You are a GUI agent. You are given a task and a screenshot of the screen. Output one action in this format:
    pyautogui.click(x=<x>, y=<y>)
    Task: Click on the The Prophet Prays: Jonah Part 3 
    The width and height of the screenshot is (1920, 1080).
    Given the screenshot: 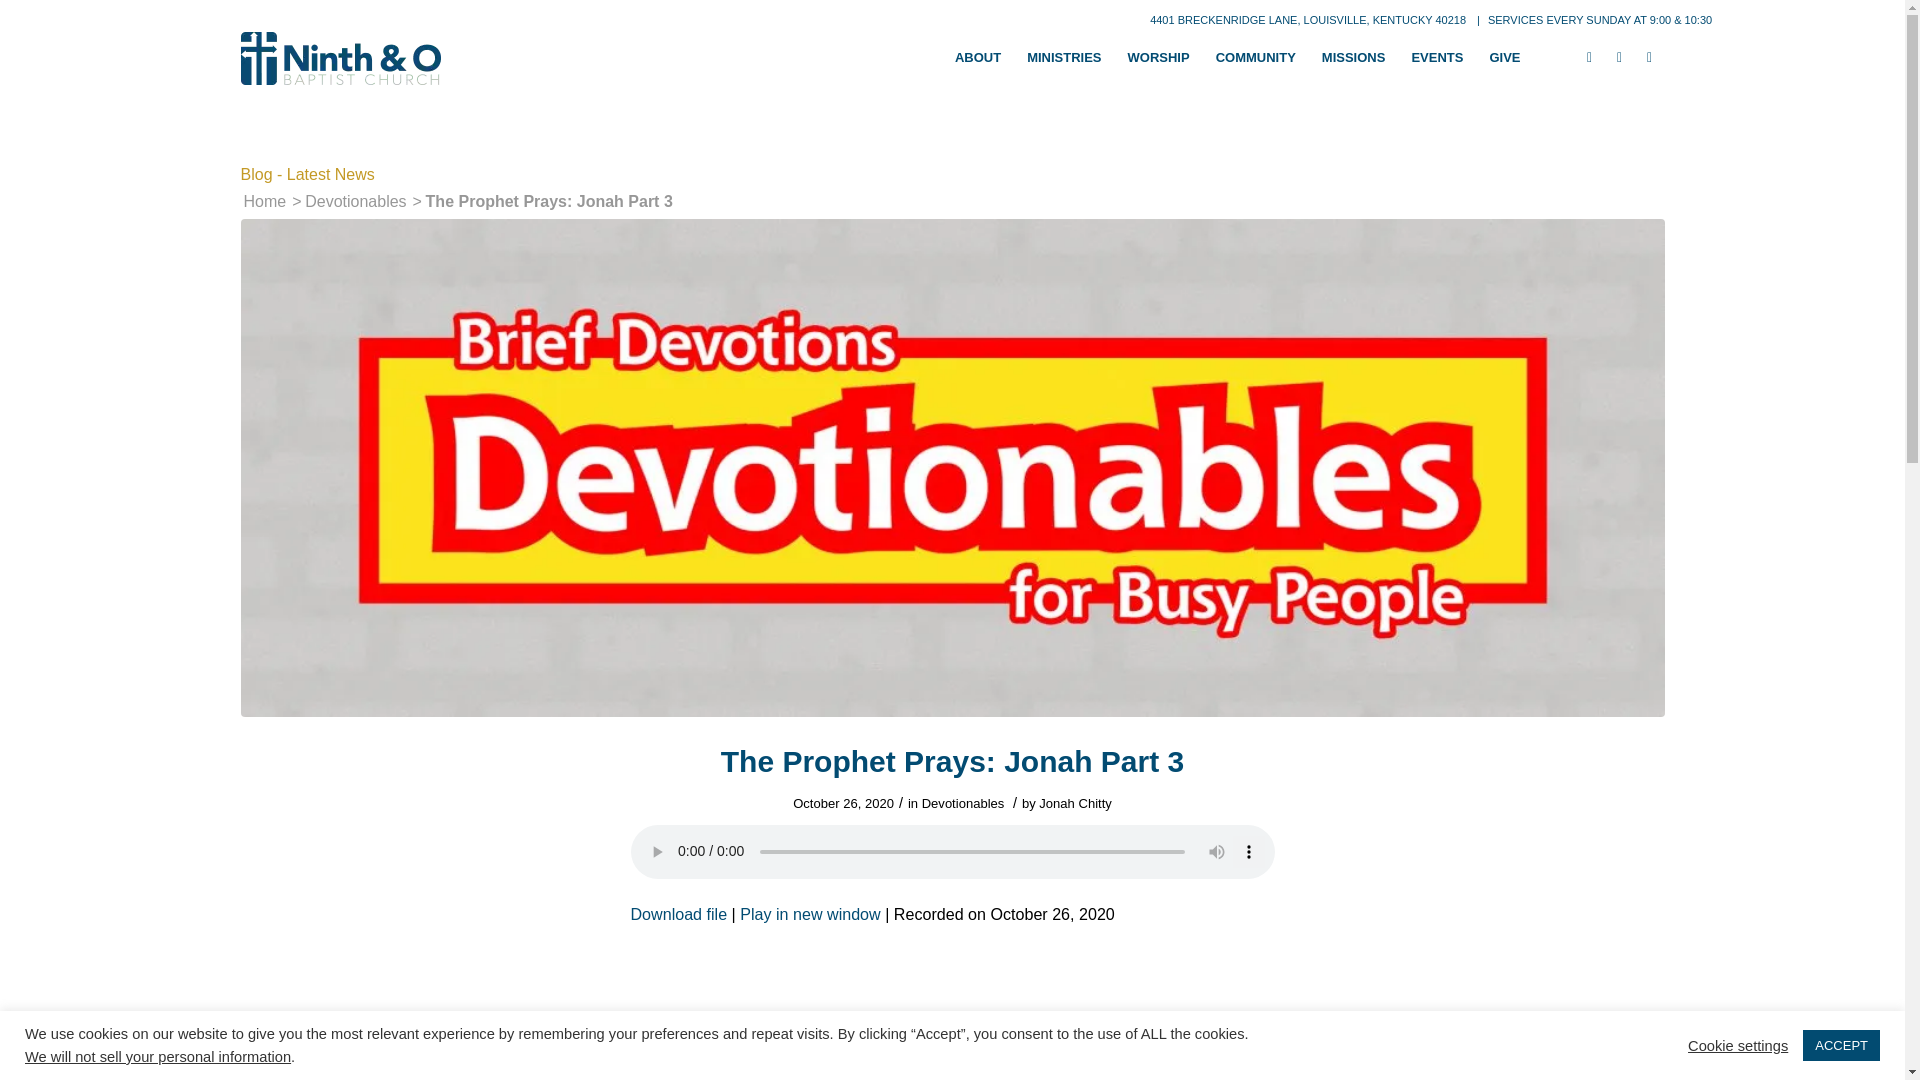 What is the action you would take?
    pyautogui.click(x=678, y=914)
    